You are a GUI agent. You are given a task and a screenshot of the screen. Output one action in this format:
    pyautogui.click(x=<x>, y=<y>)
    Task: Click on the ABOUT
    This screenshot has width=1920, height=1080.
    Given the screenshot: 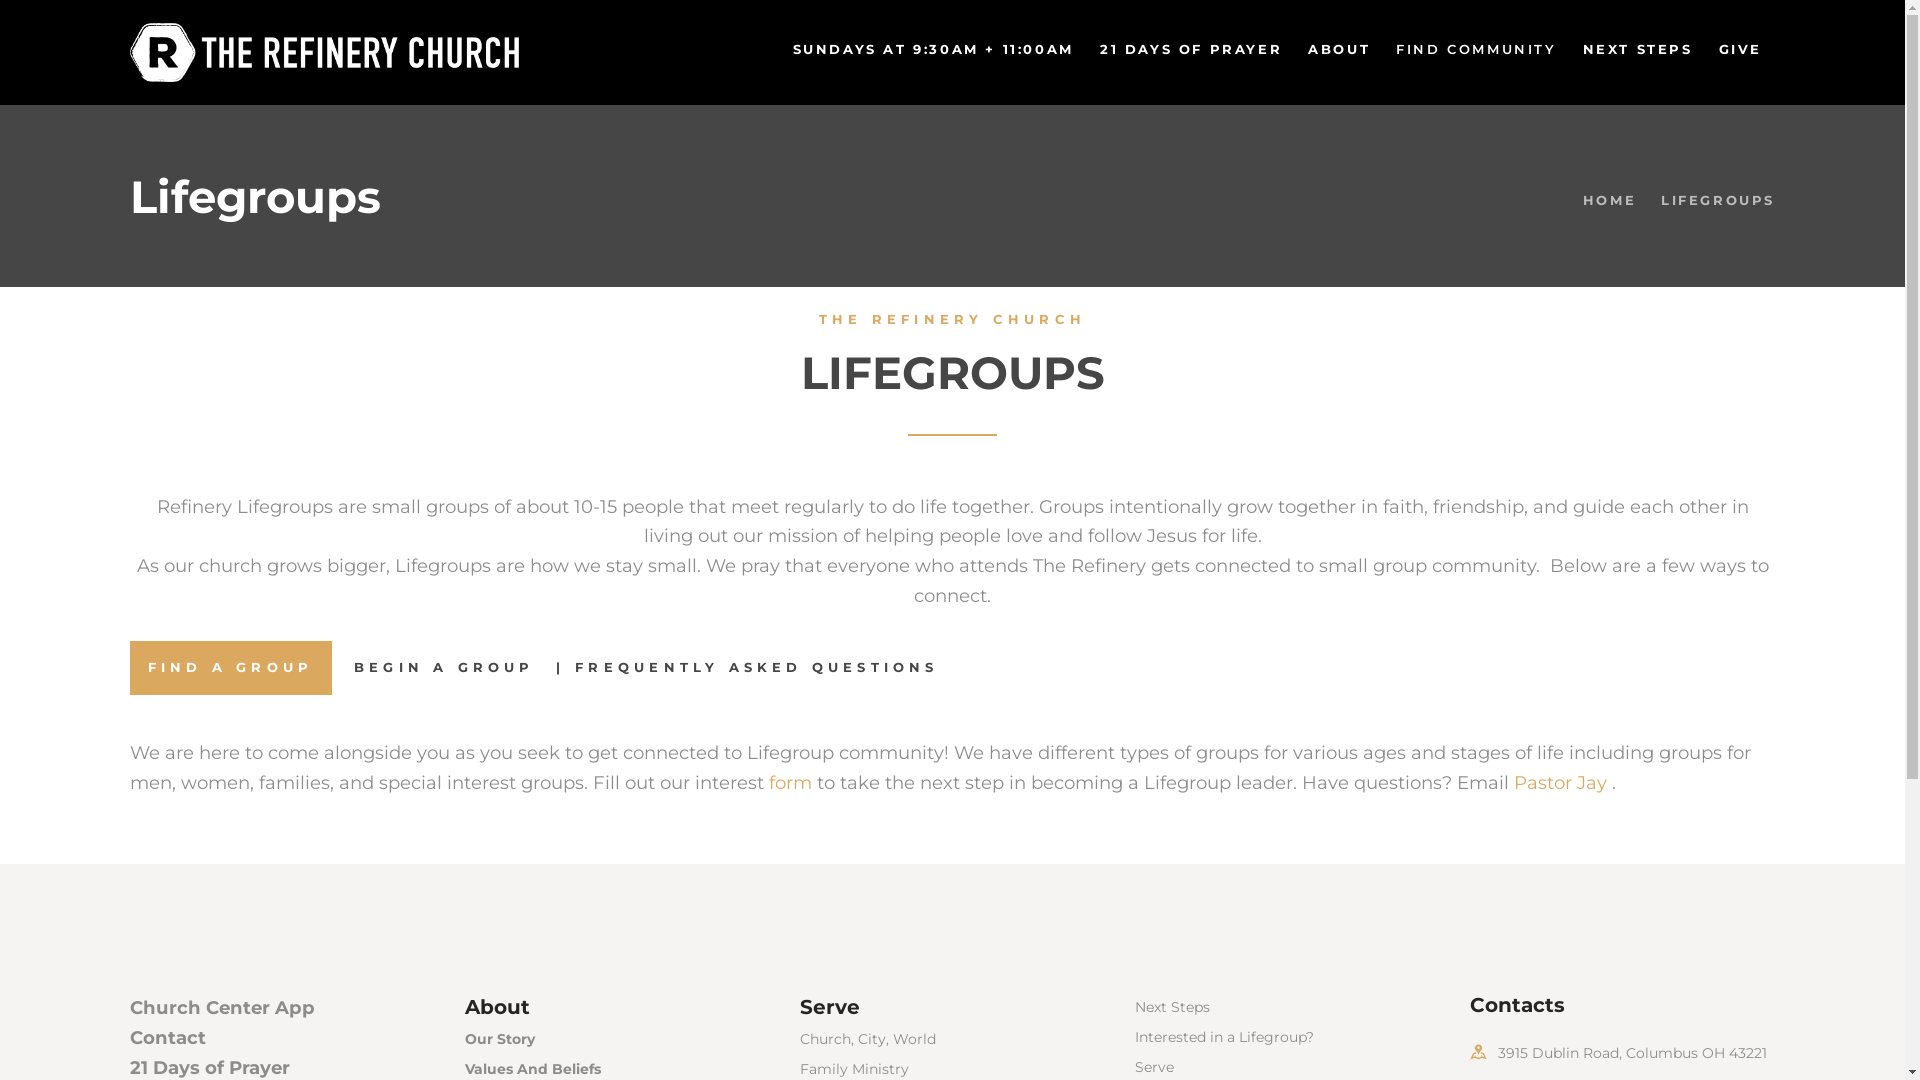 What is the action you would take?
    pyautogui.click(x=1339, y=50)
    